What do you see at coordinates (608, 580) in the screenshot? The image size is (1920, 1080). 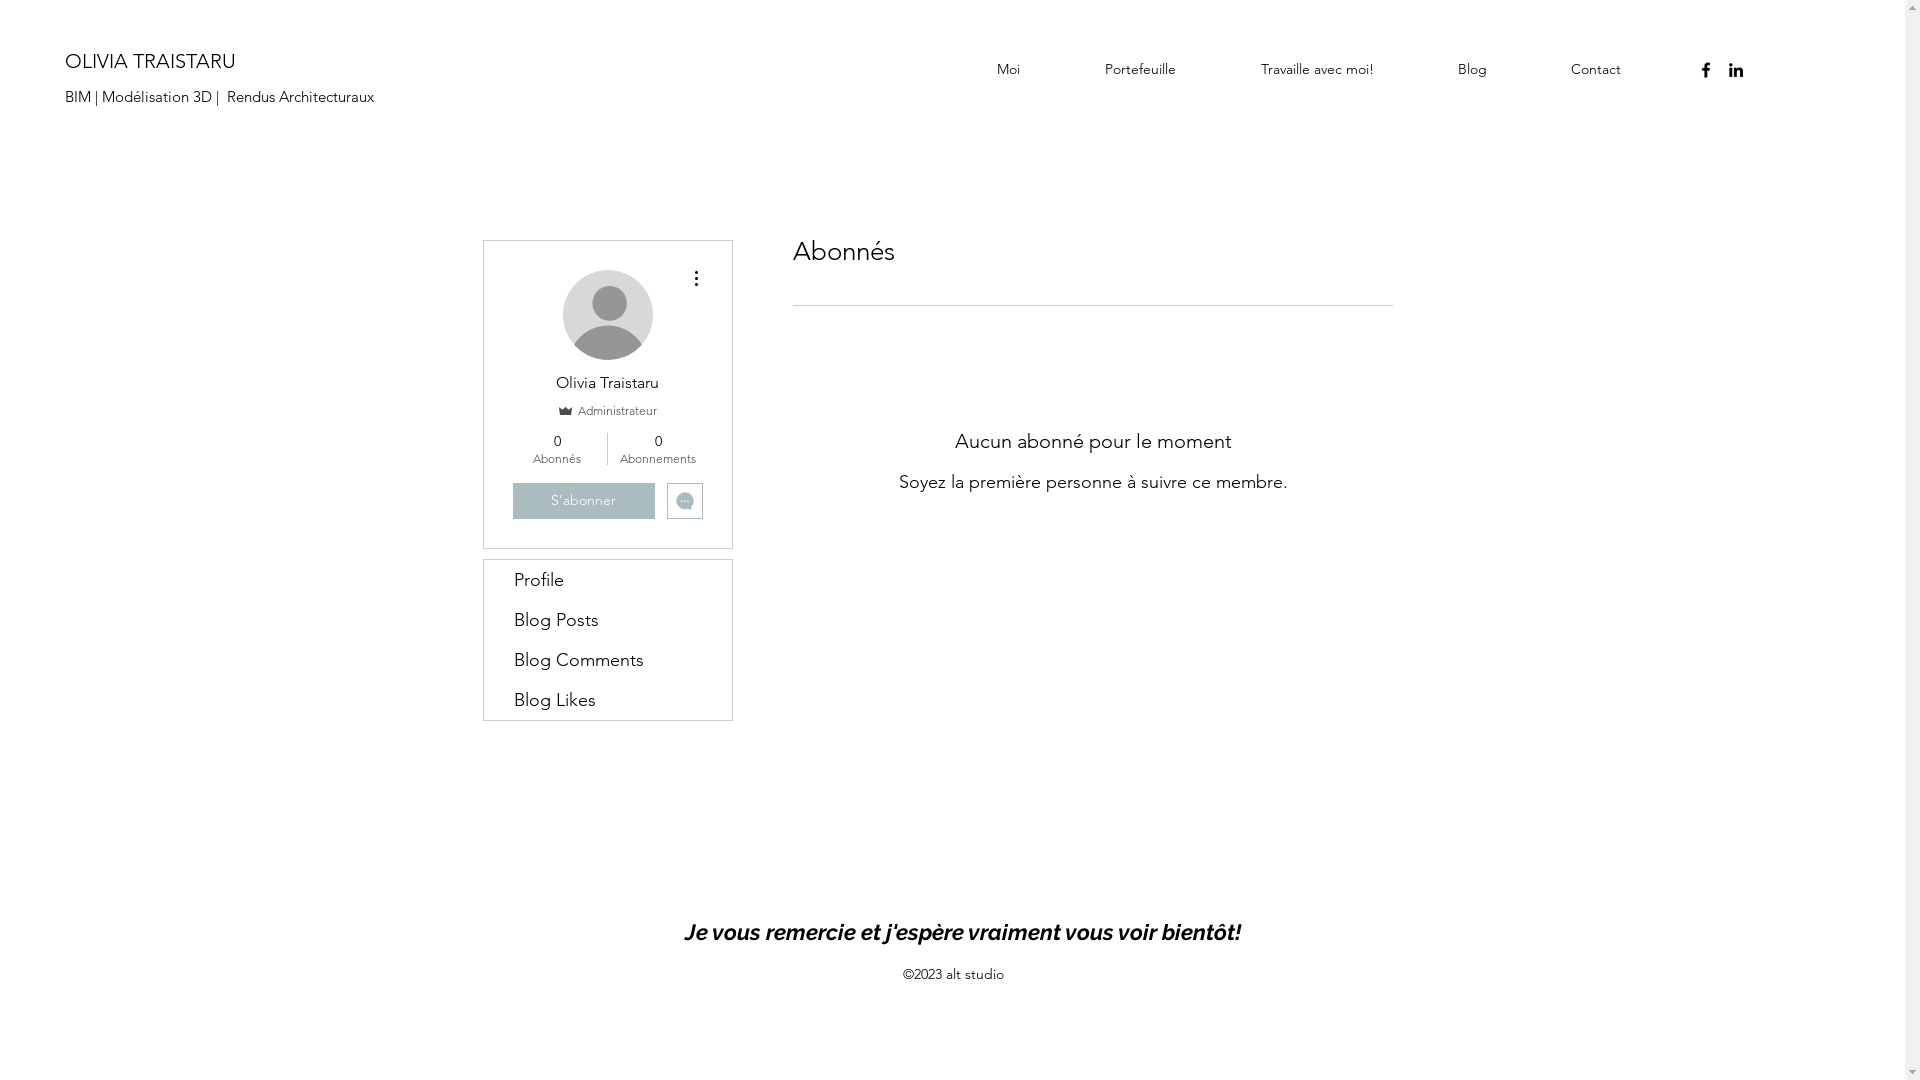 I see `Profile` at bounding box center [608, 580].